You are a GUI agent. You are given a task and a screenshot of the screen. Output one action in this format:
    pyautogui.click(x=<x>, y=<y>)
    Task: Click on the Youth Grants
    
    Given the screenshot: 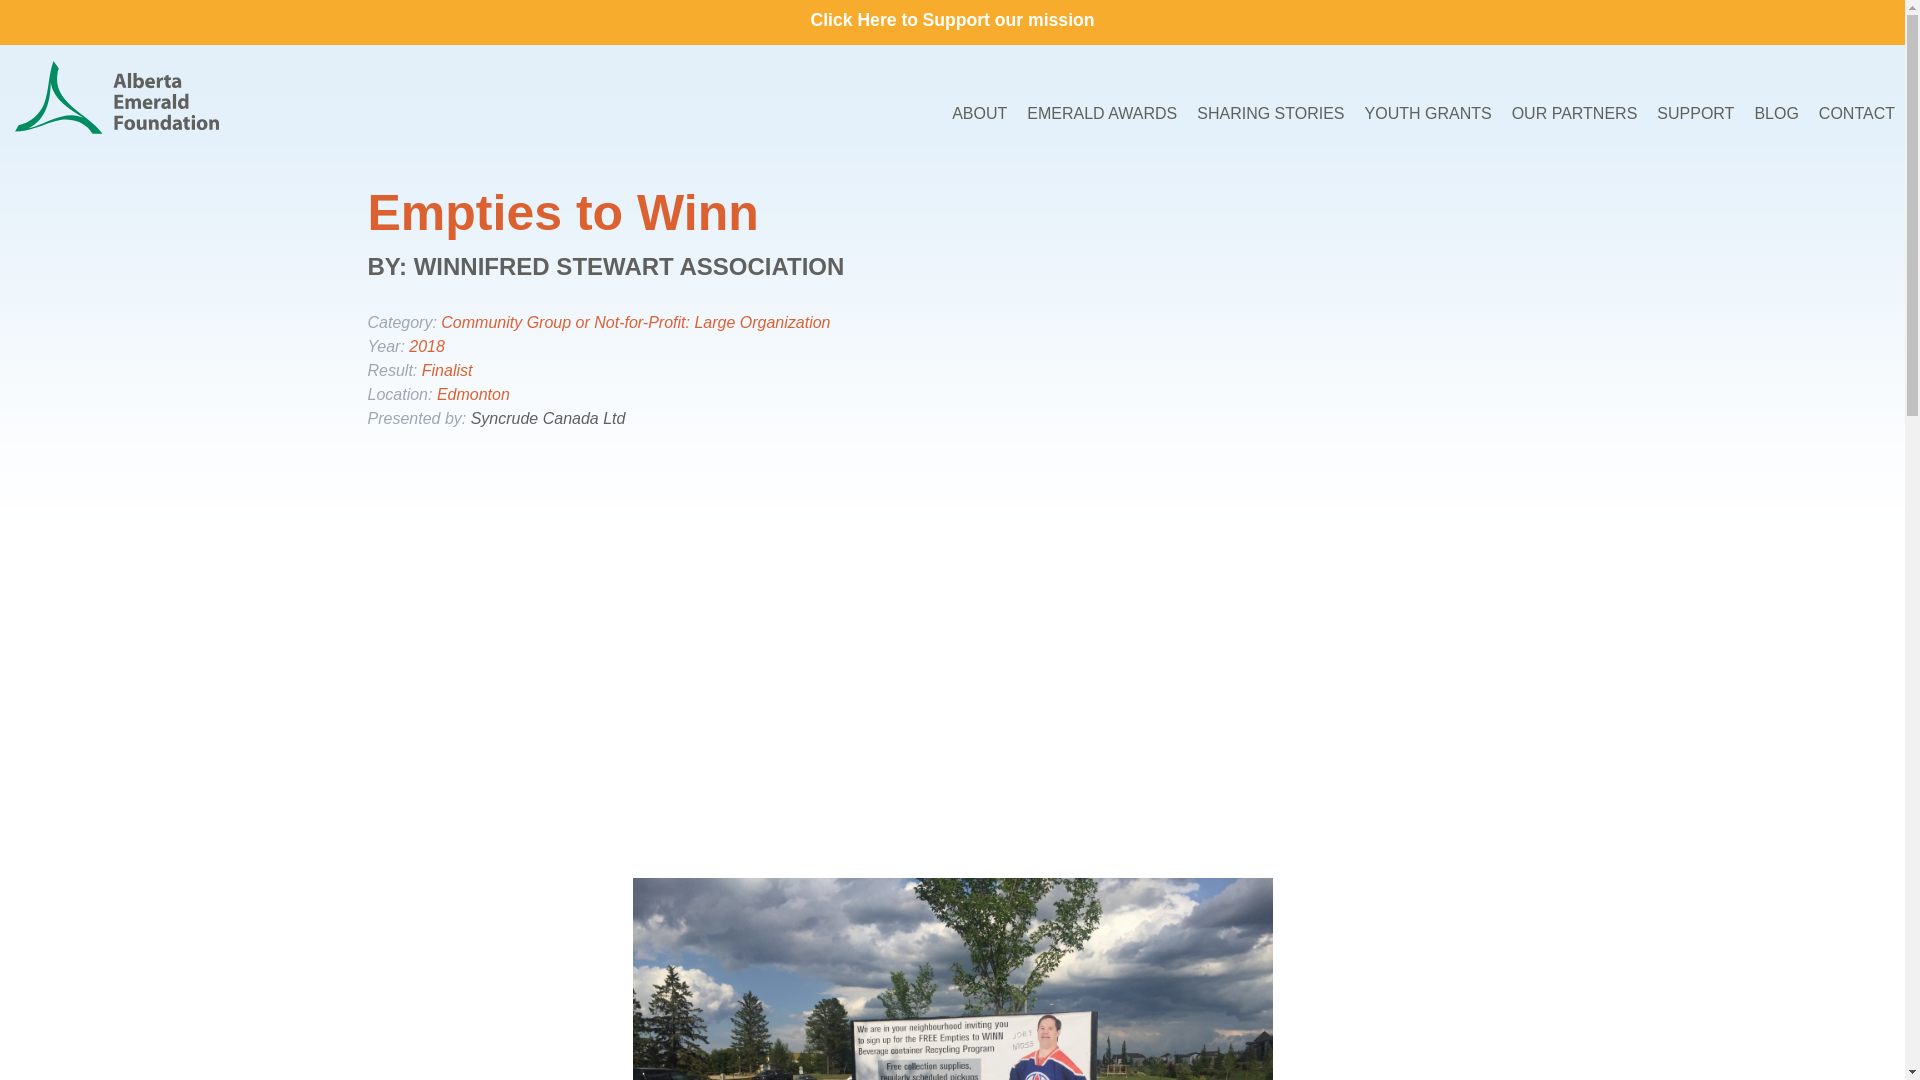 What is the action you would take?
    pyautogui.click(x=1428, y=112)
    